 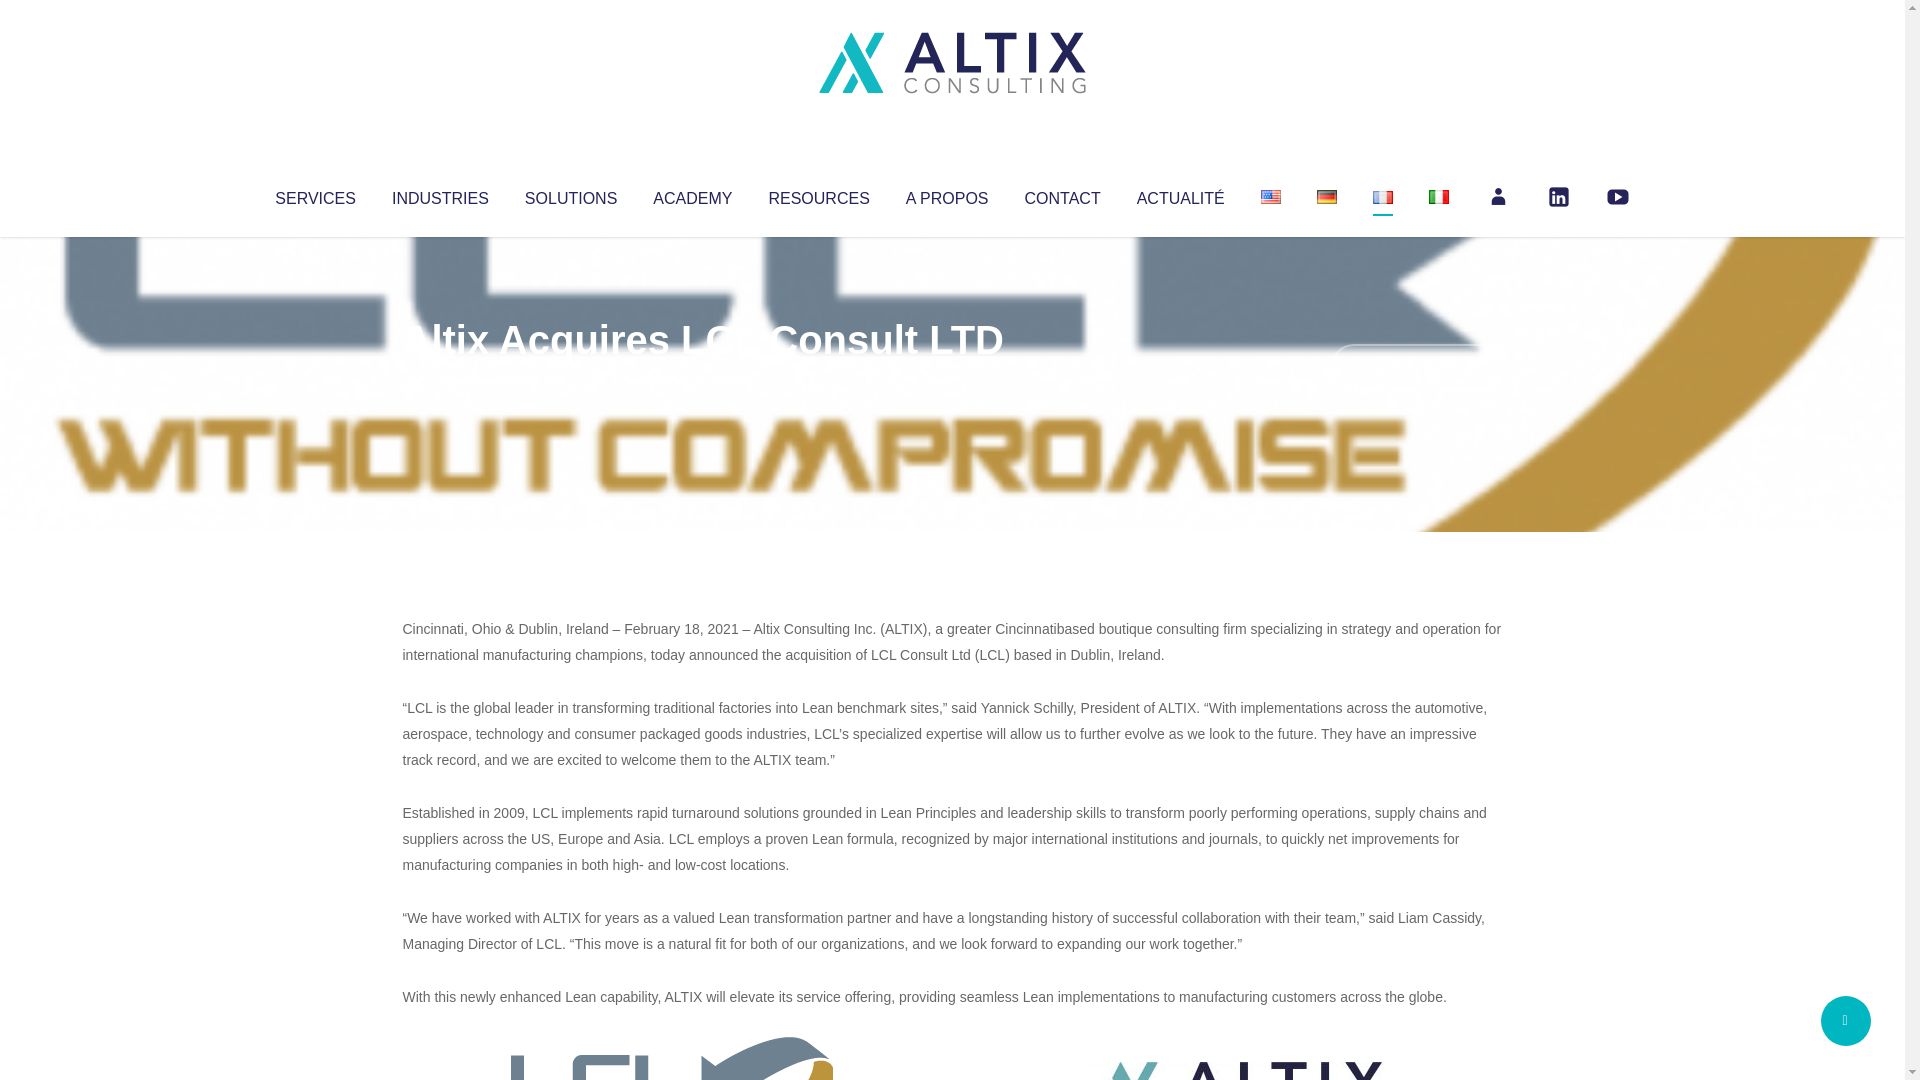 I want to click on RESOURCES, so click(x=818, y=194).